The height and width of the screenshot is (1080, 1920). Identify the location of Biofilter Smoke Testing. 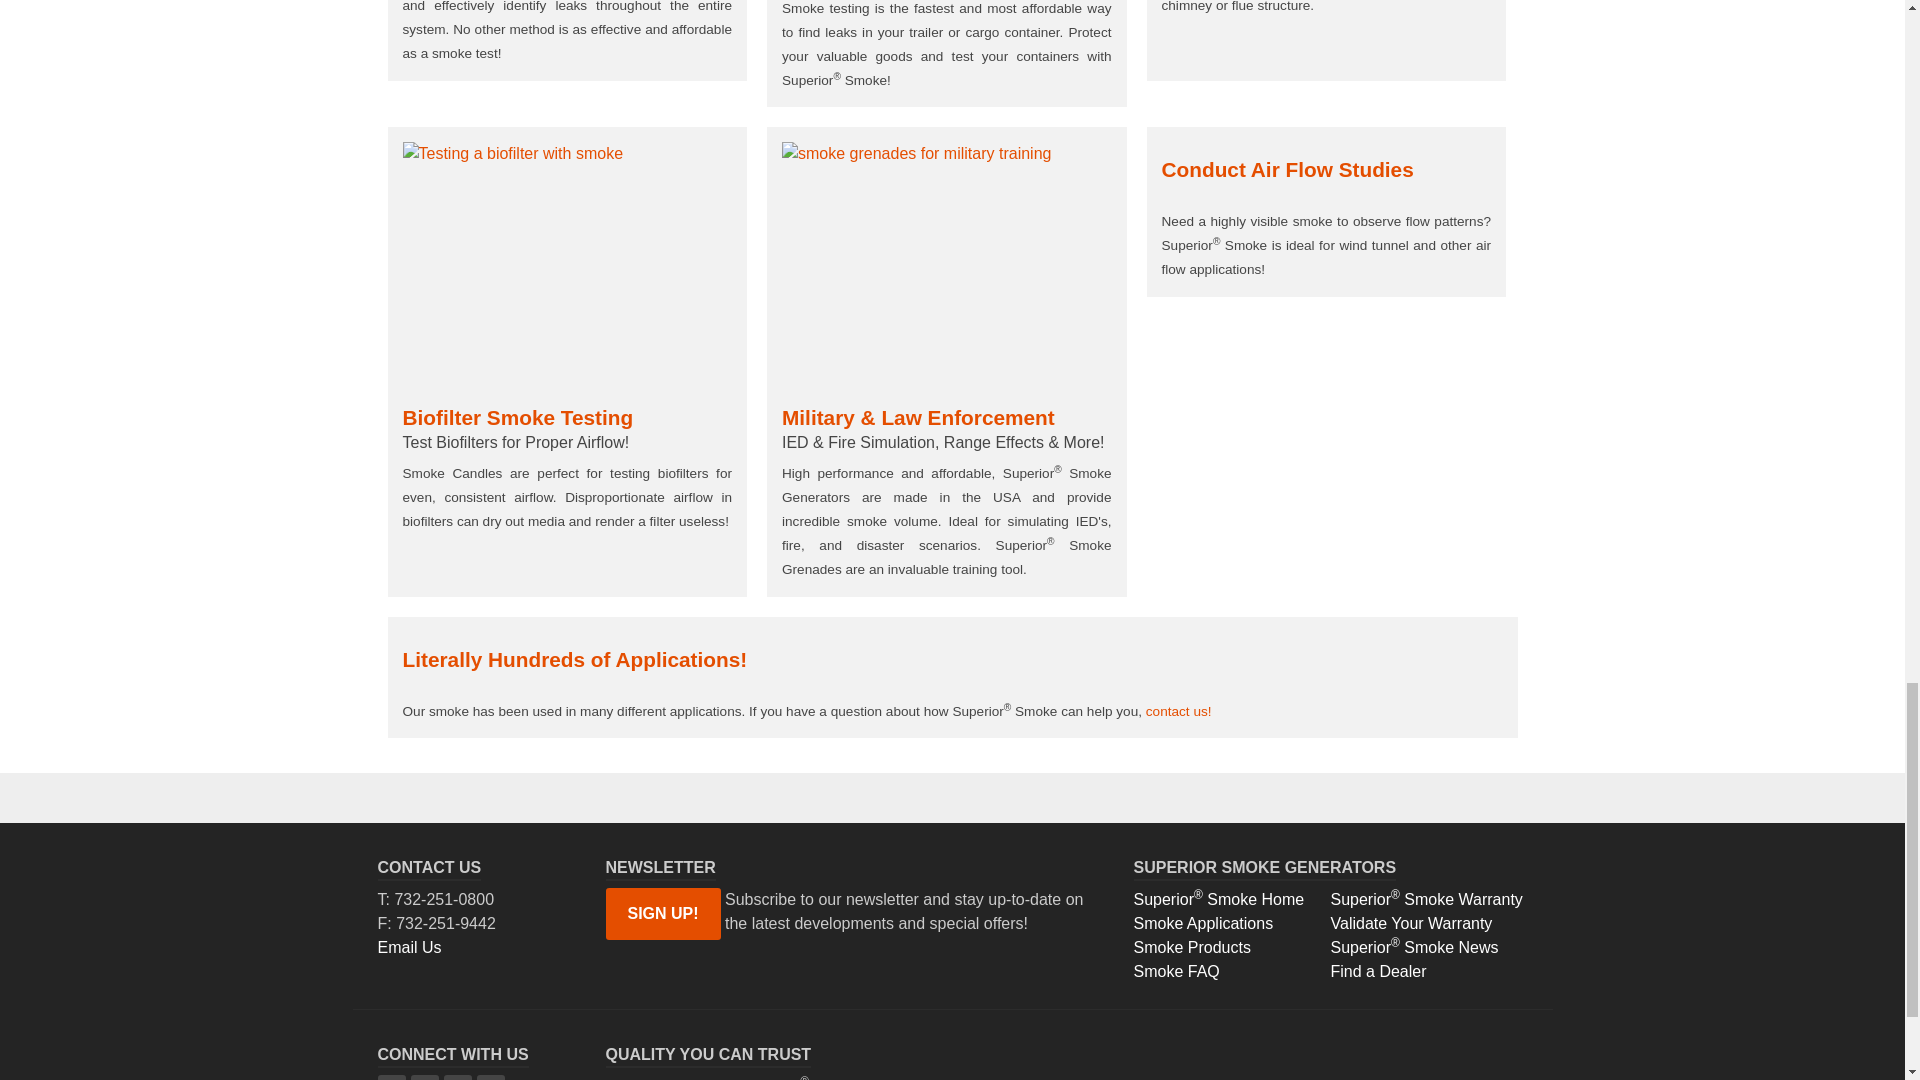
(566, 265).